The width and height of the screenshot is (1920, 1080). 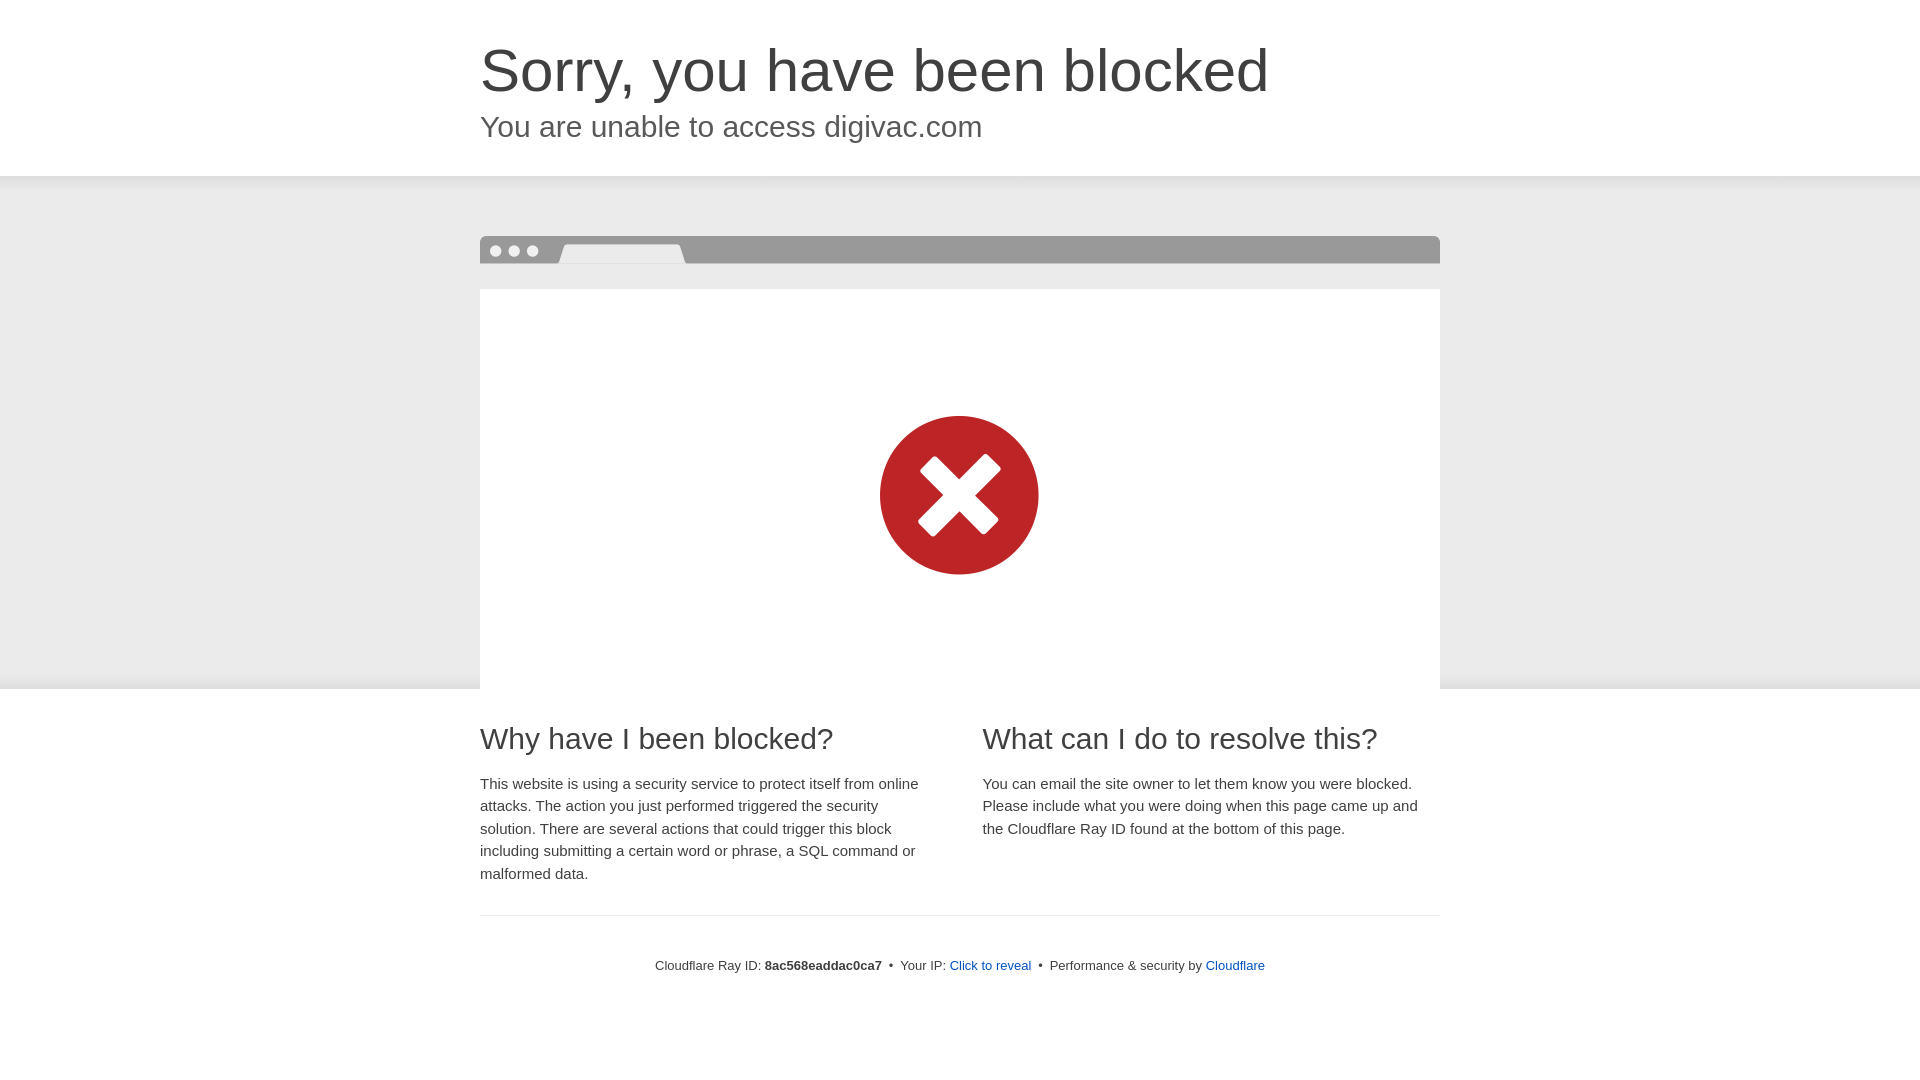 What do you see at coordinates (991, 966) in the screenshot?
I see `Click to reveal` at bounding box center [991, 966].